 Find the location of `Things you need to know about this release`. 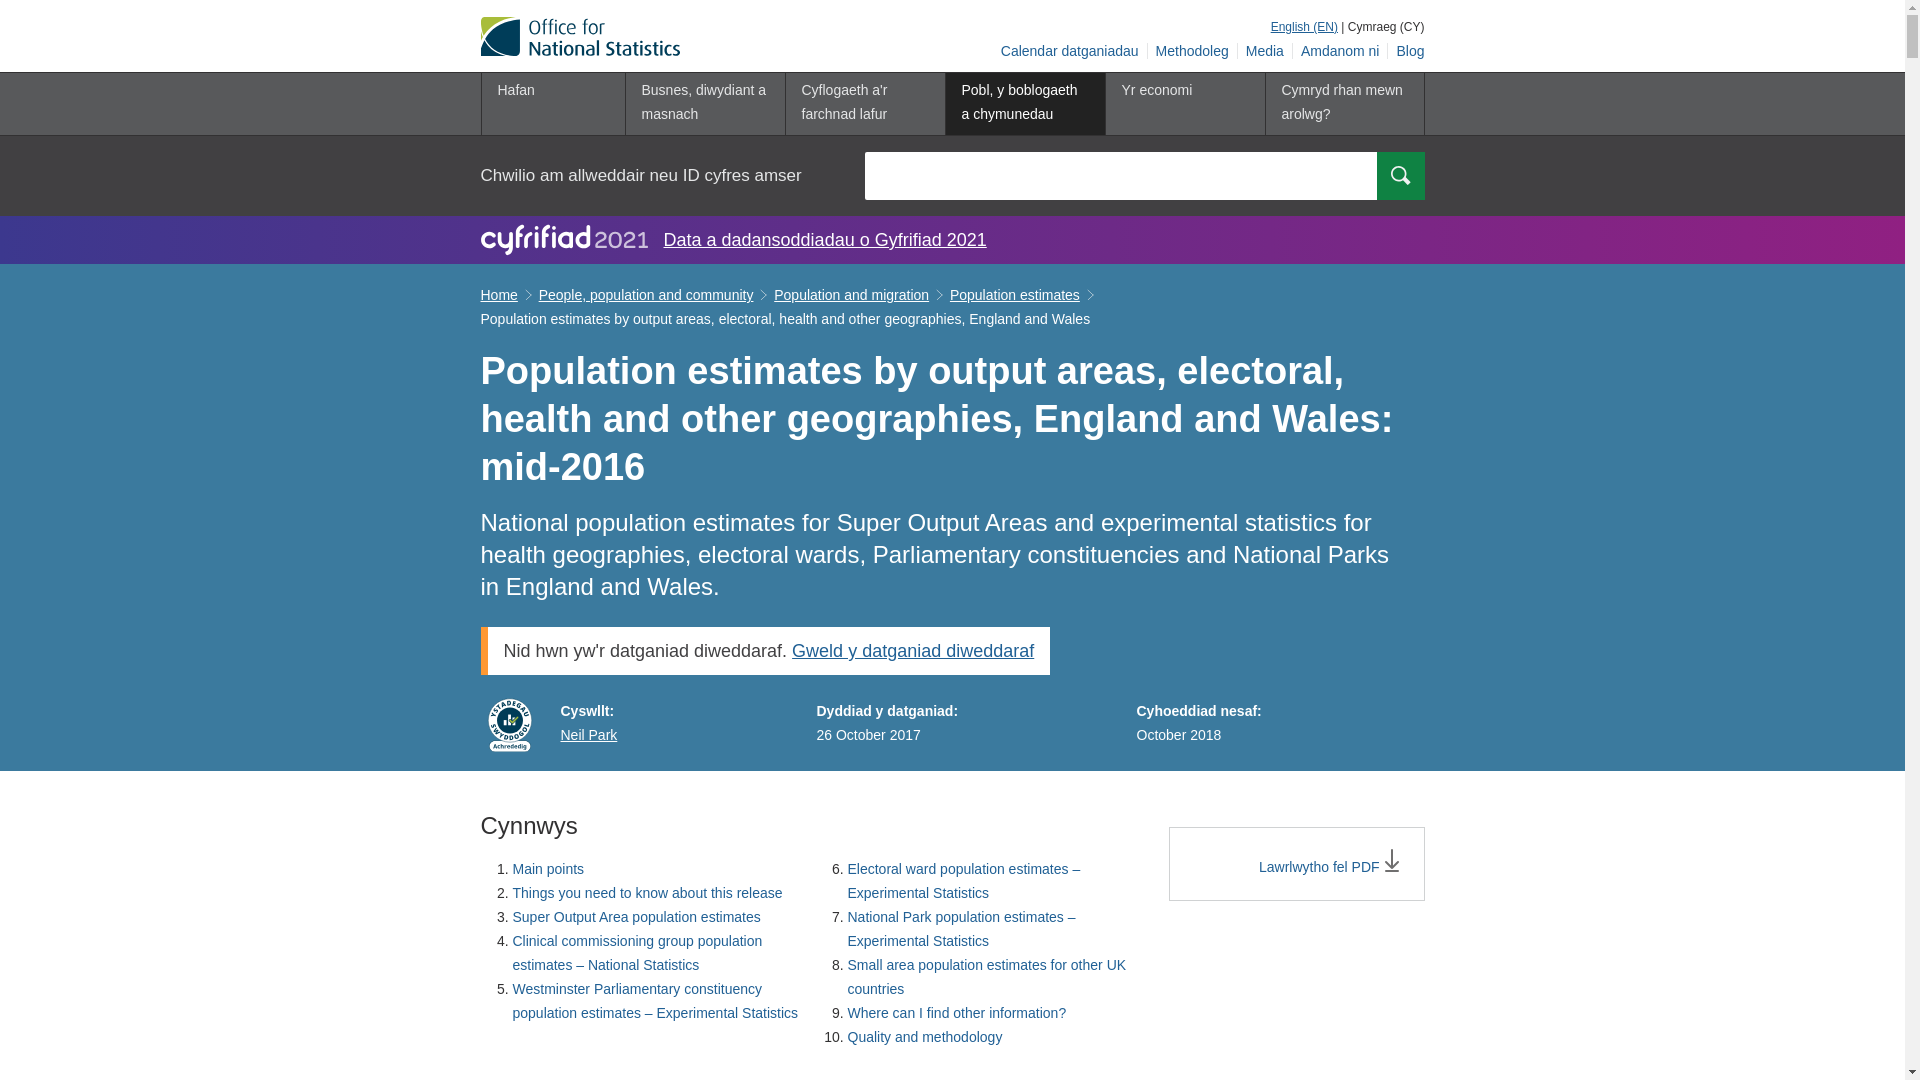

Things you need to know about this release is located at coordinates (646, 892).